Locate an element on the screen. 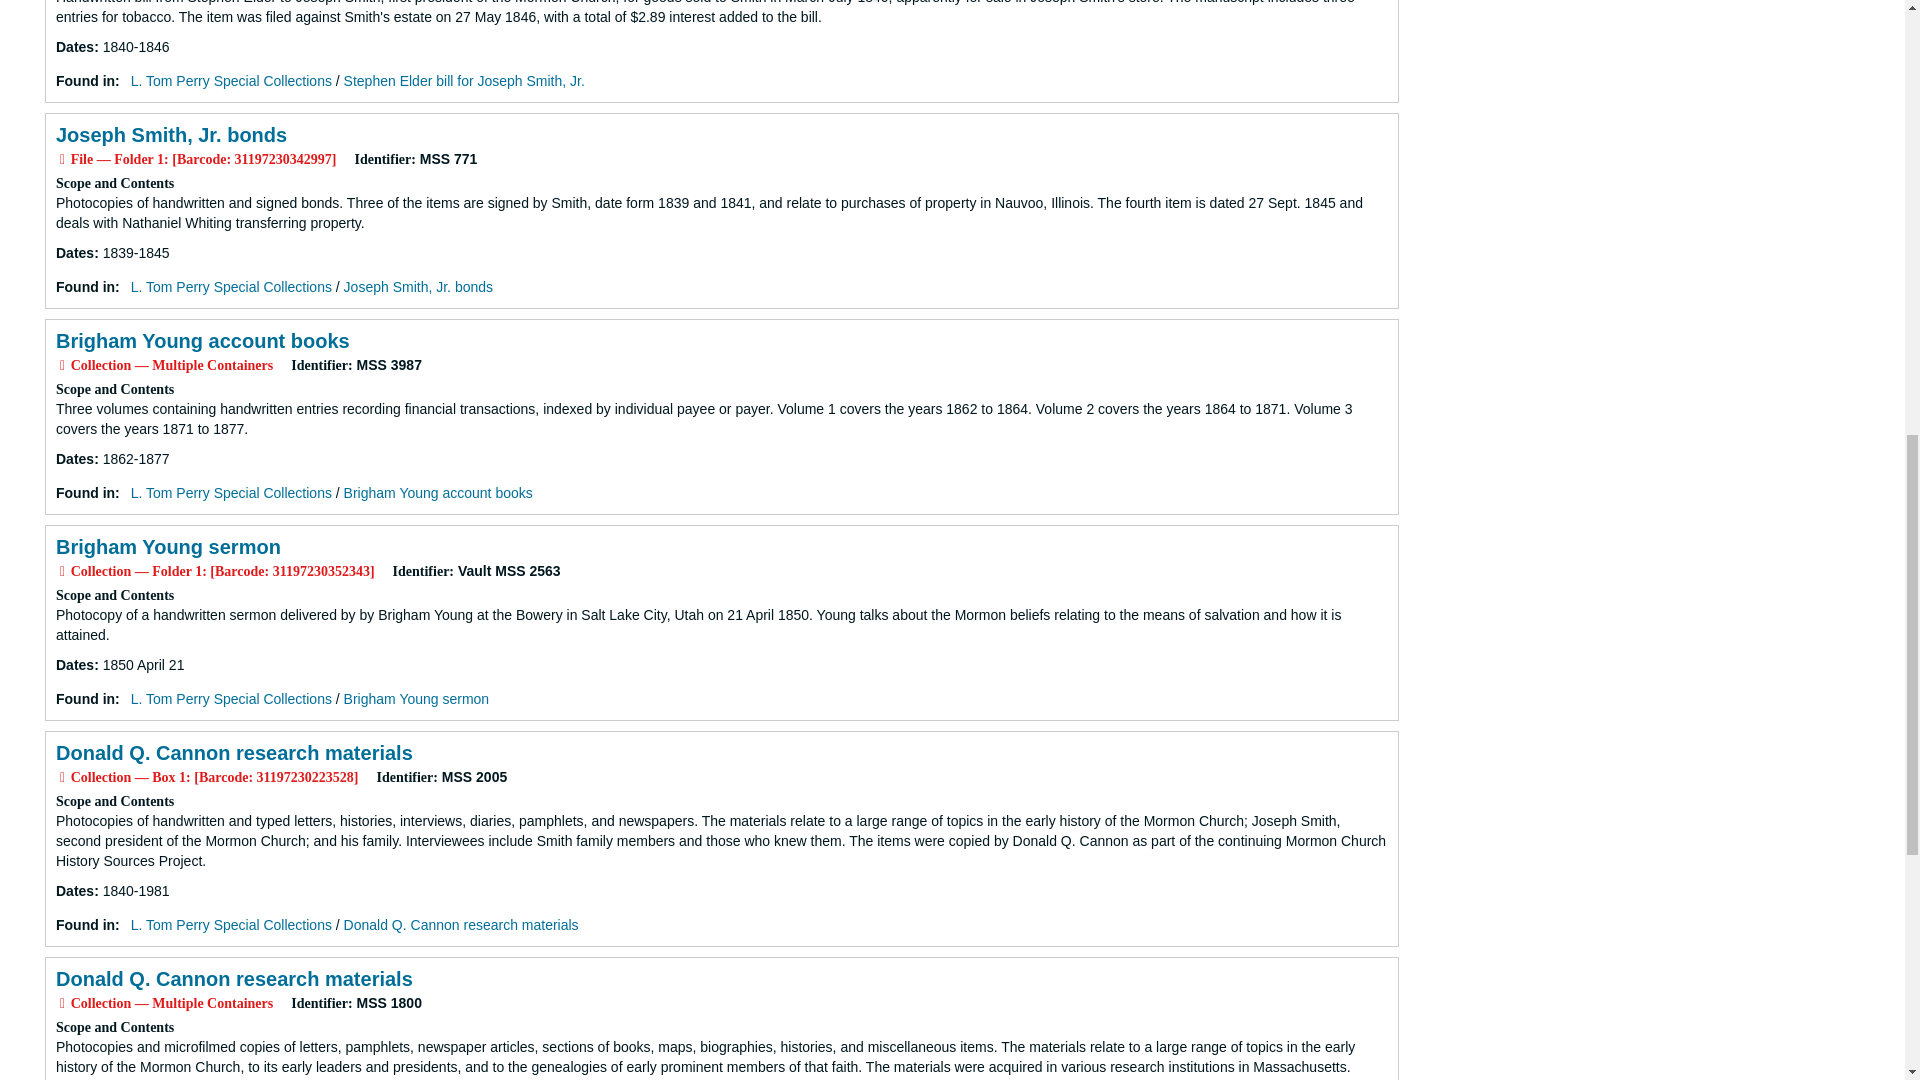 The image size is (1920, 1080). translation missing: en.dates is located at coordinates (74, 664).